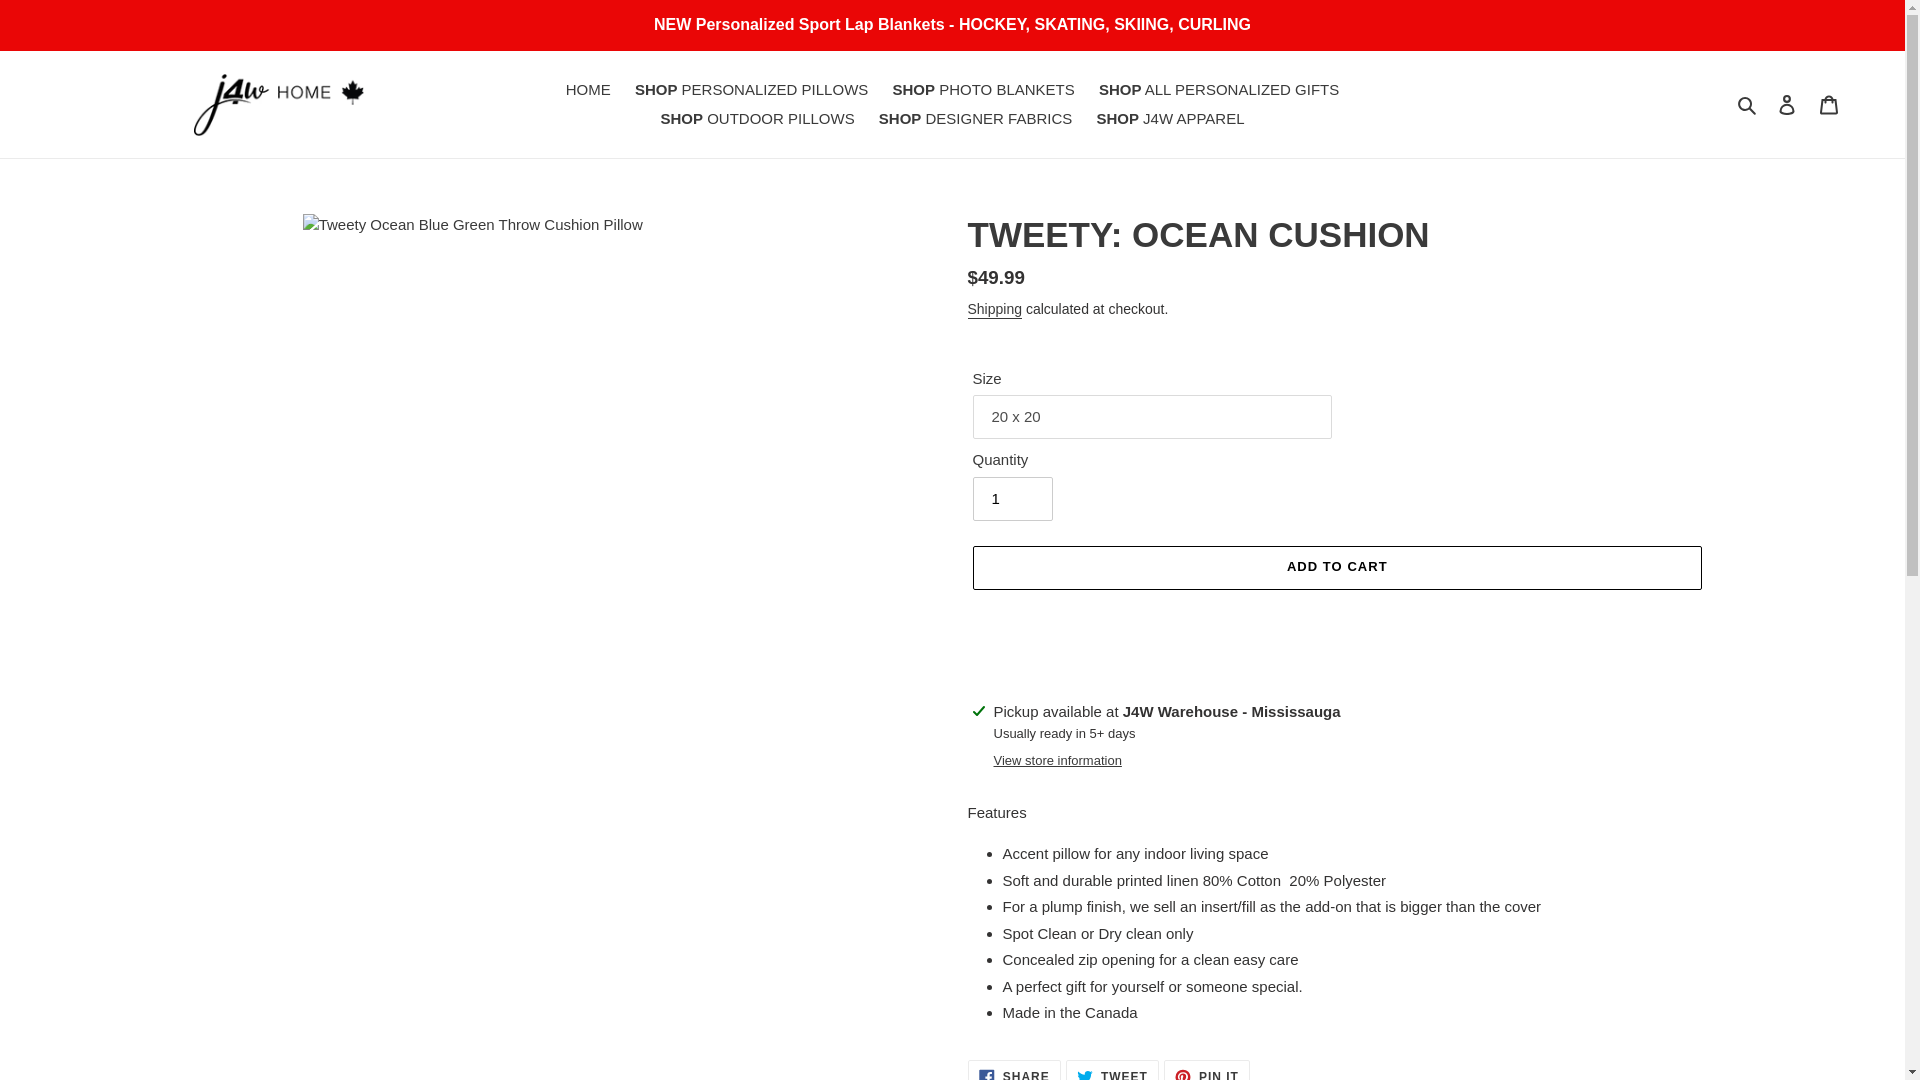  I want to click on SHOP J4W APPAREL, so click(976, 118).